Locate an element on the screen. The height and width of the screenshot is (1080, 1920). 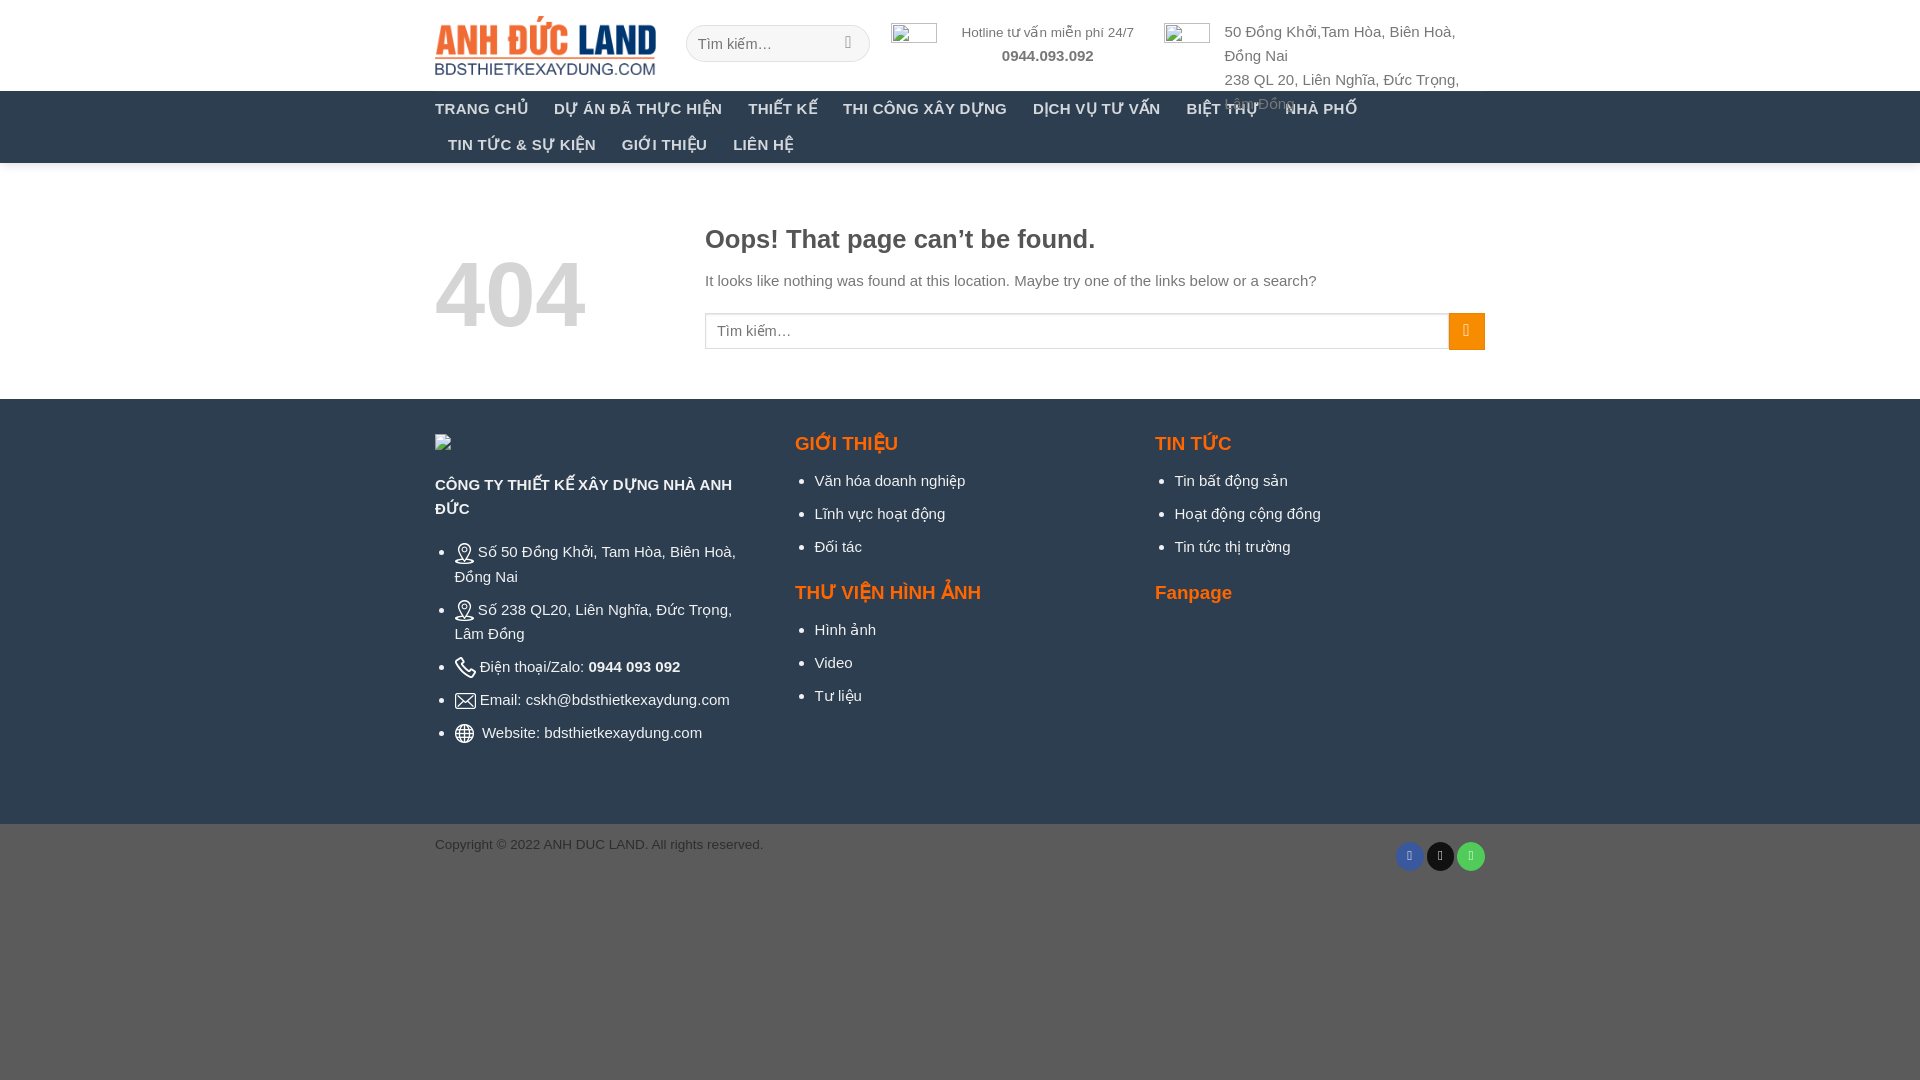
bdsthietkexaydung.com is located at coordinates (622, 732).